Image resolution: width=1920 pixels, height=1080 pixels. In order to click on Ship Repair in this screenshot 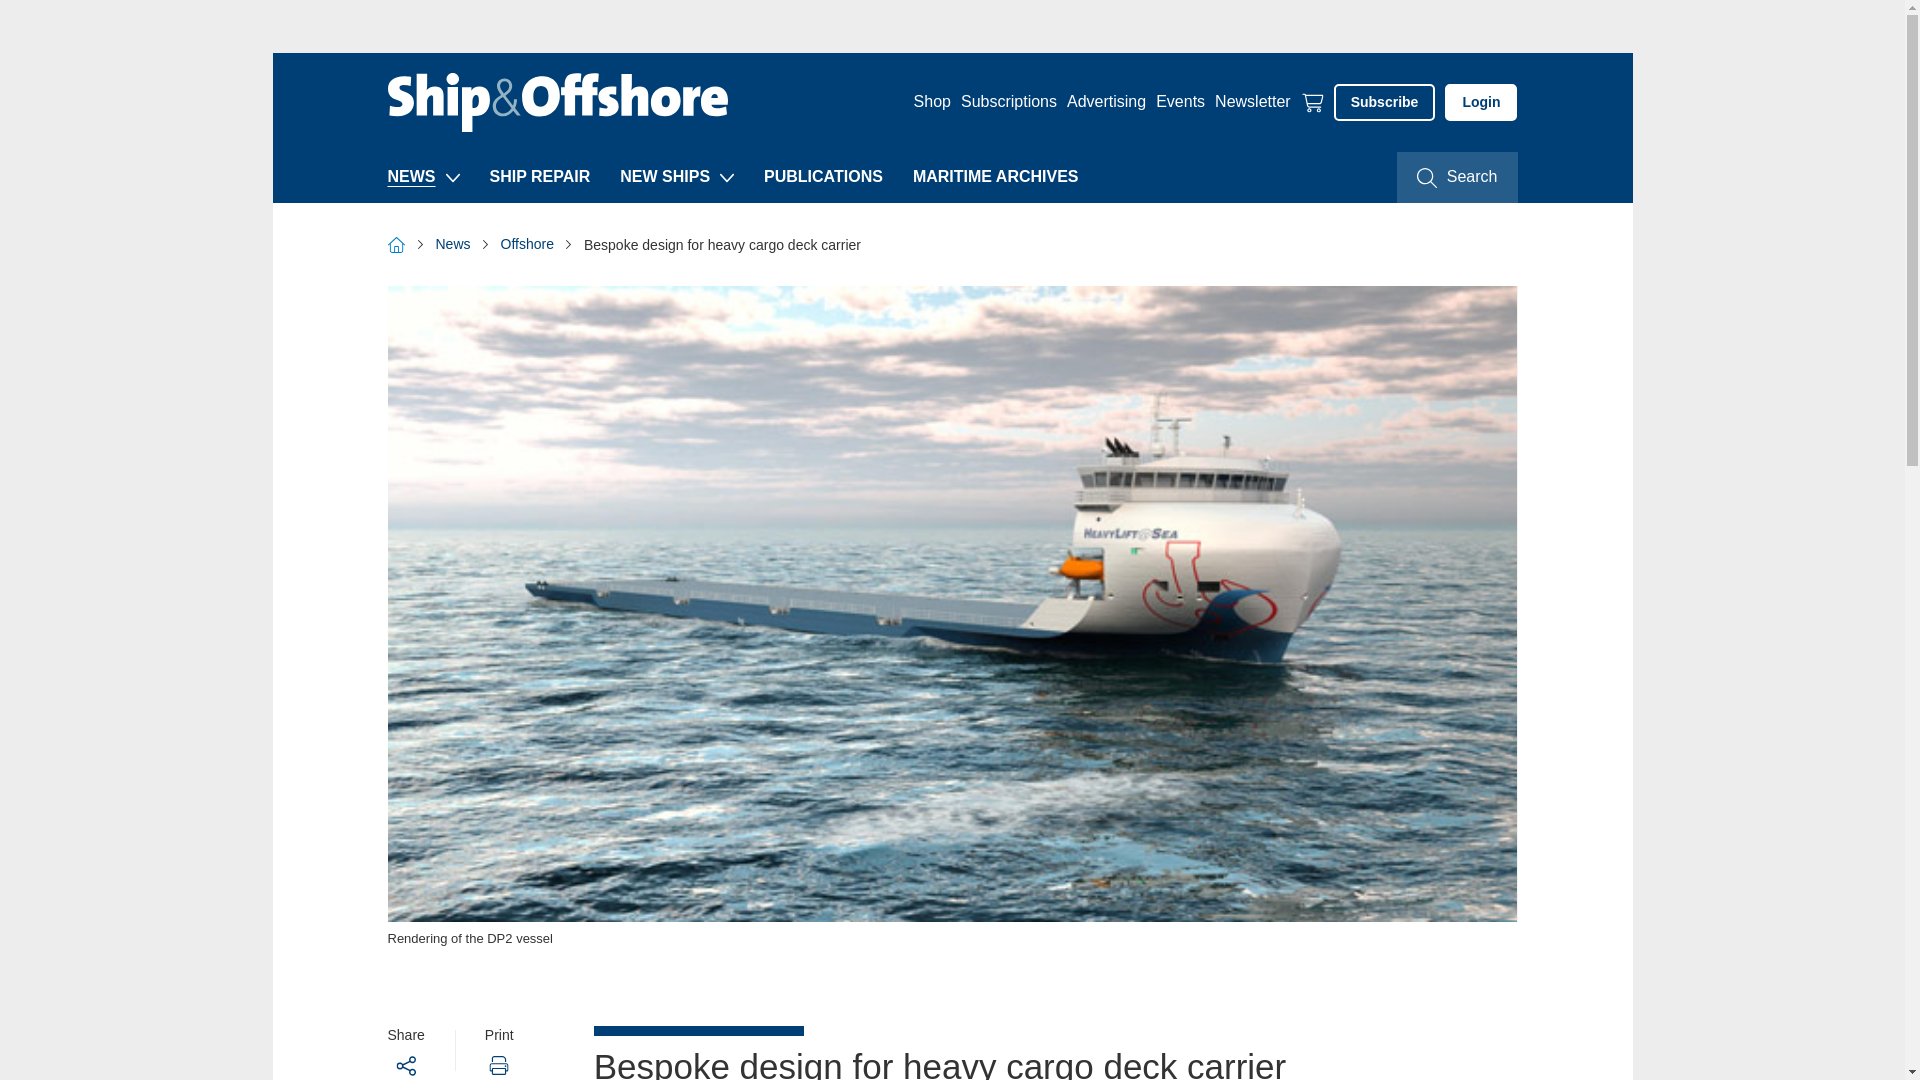, I will do `click(540, 176)`.